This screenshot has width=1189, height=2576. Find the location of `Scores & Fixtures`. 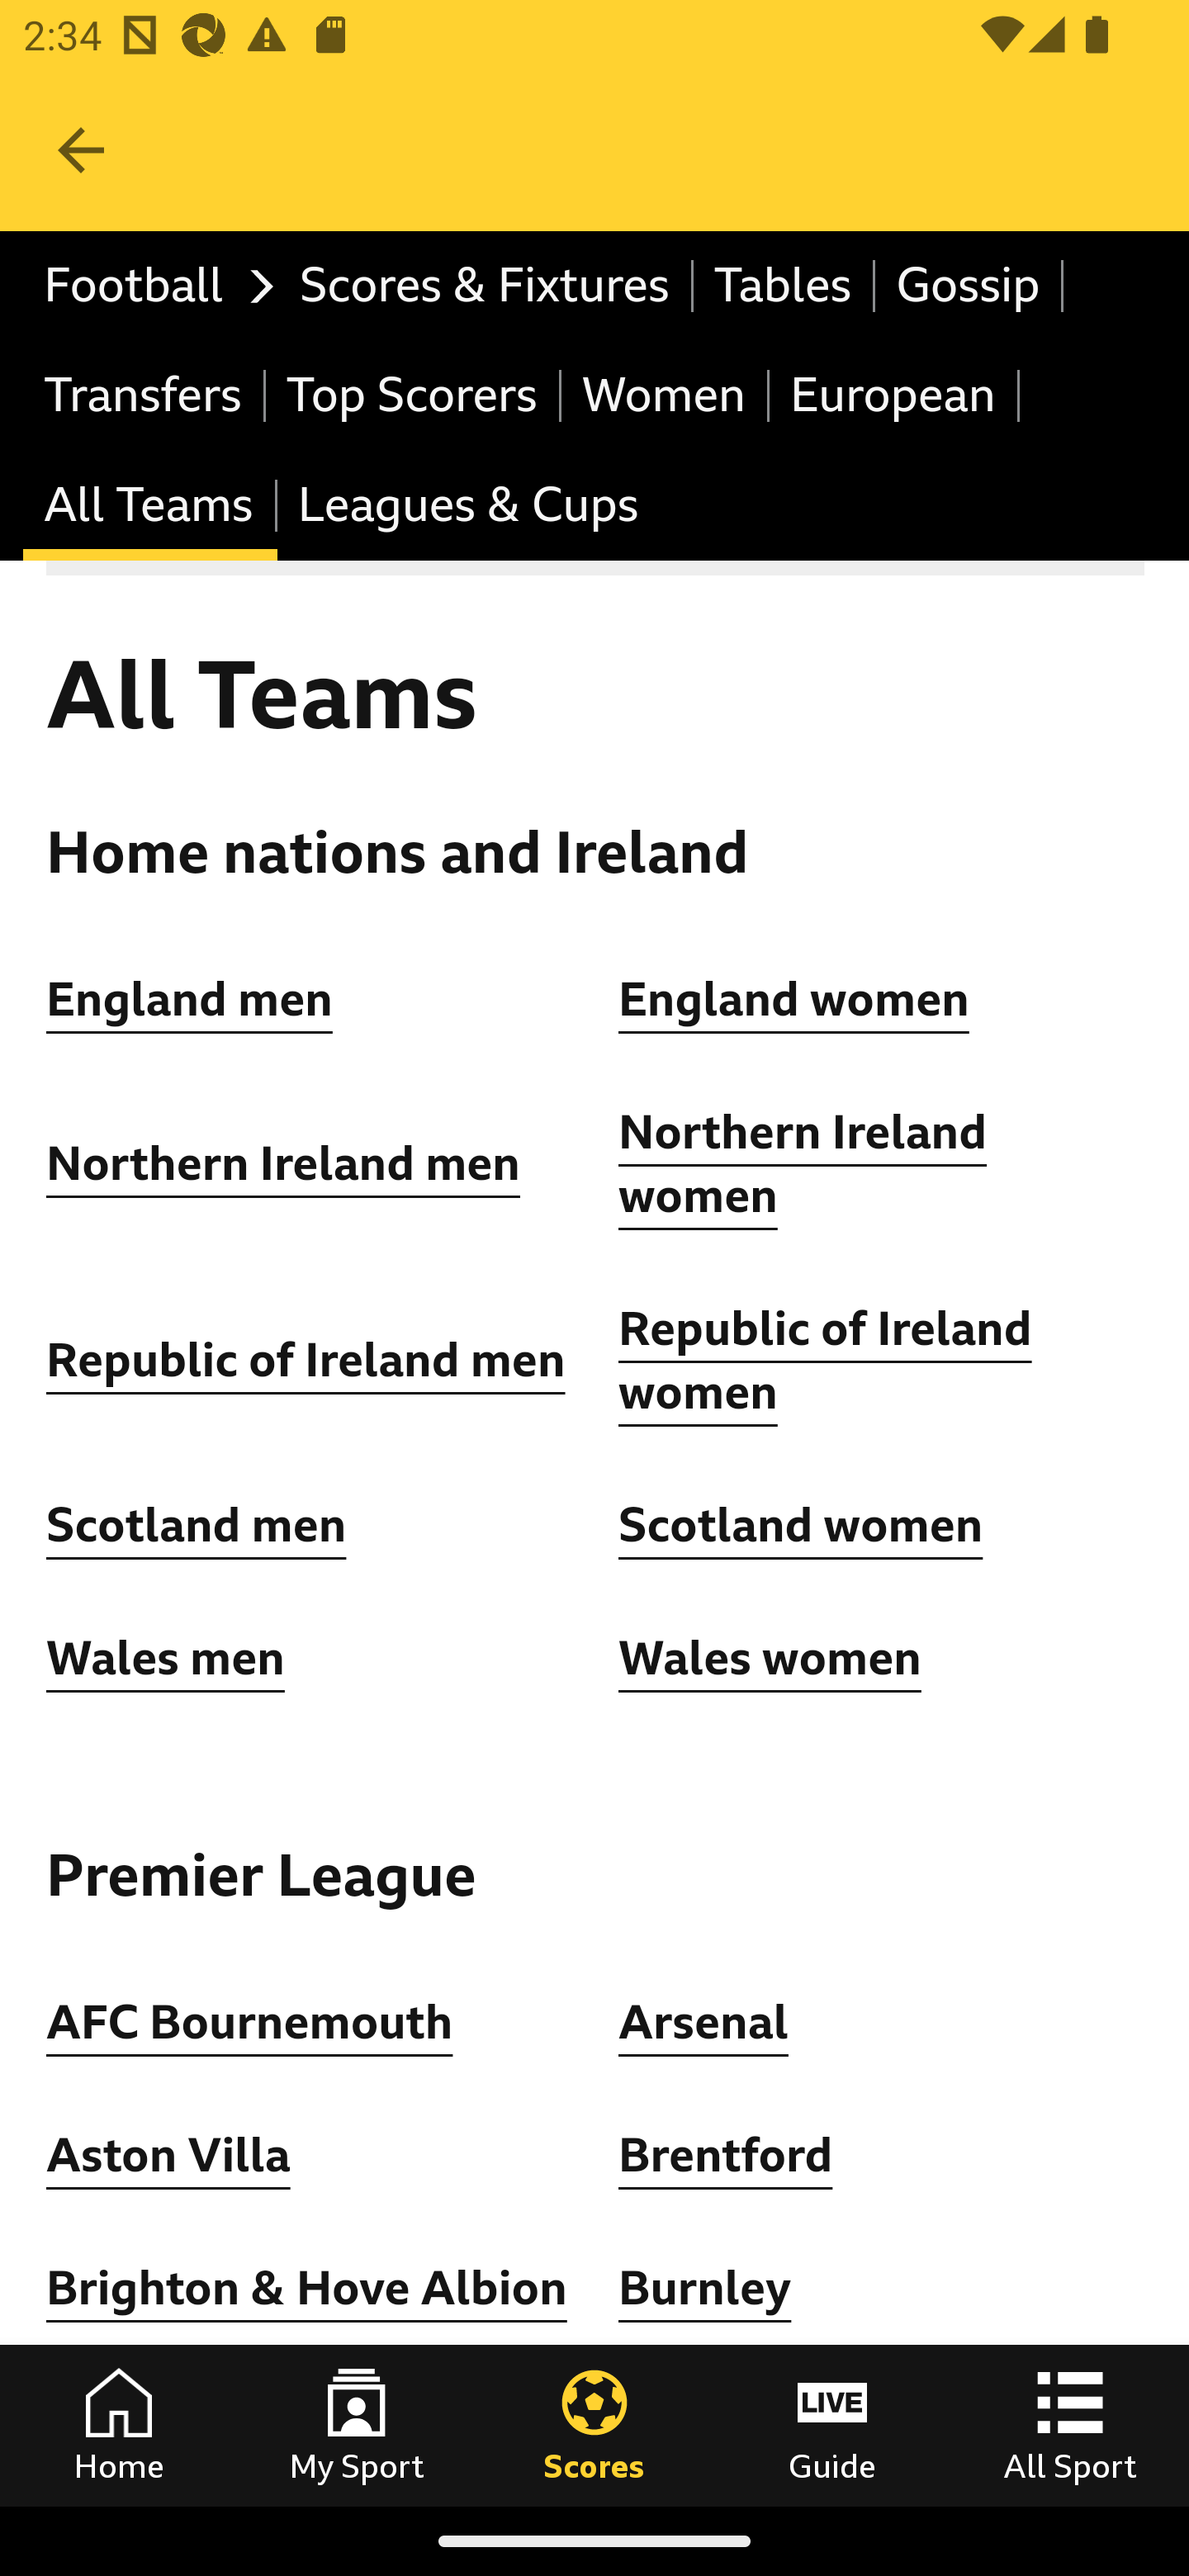

Scores & Fixtures is located at coordinates (486, 286).